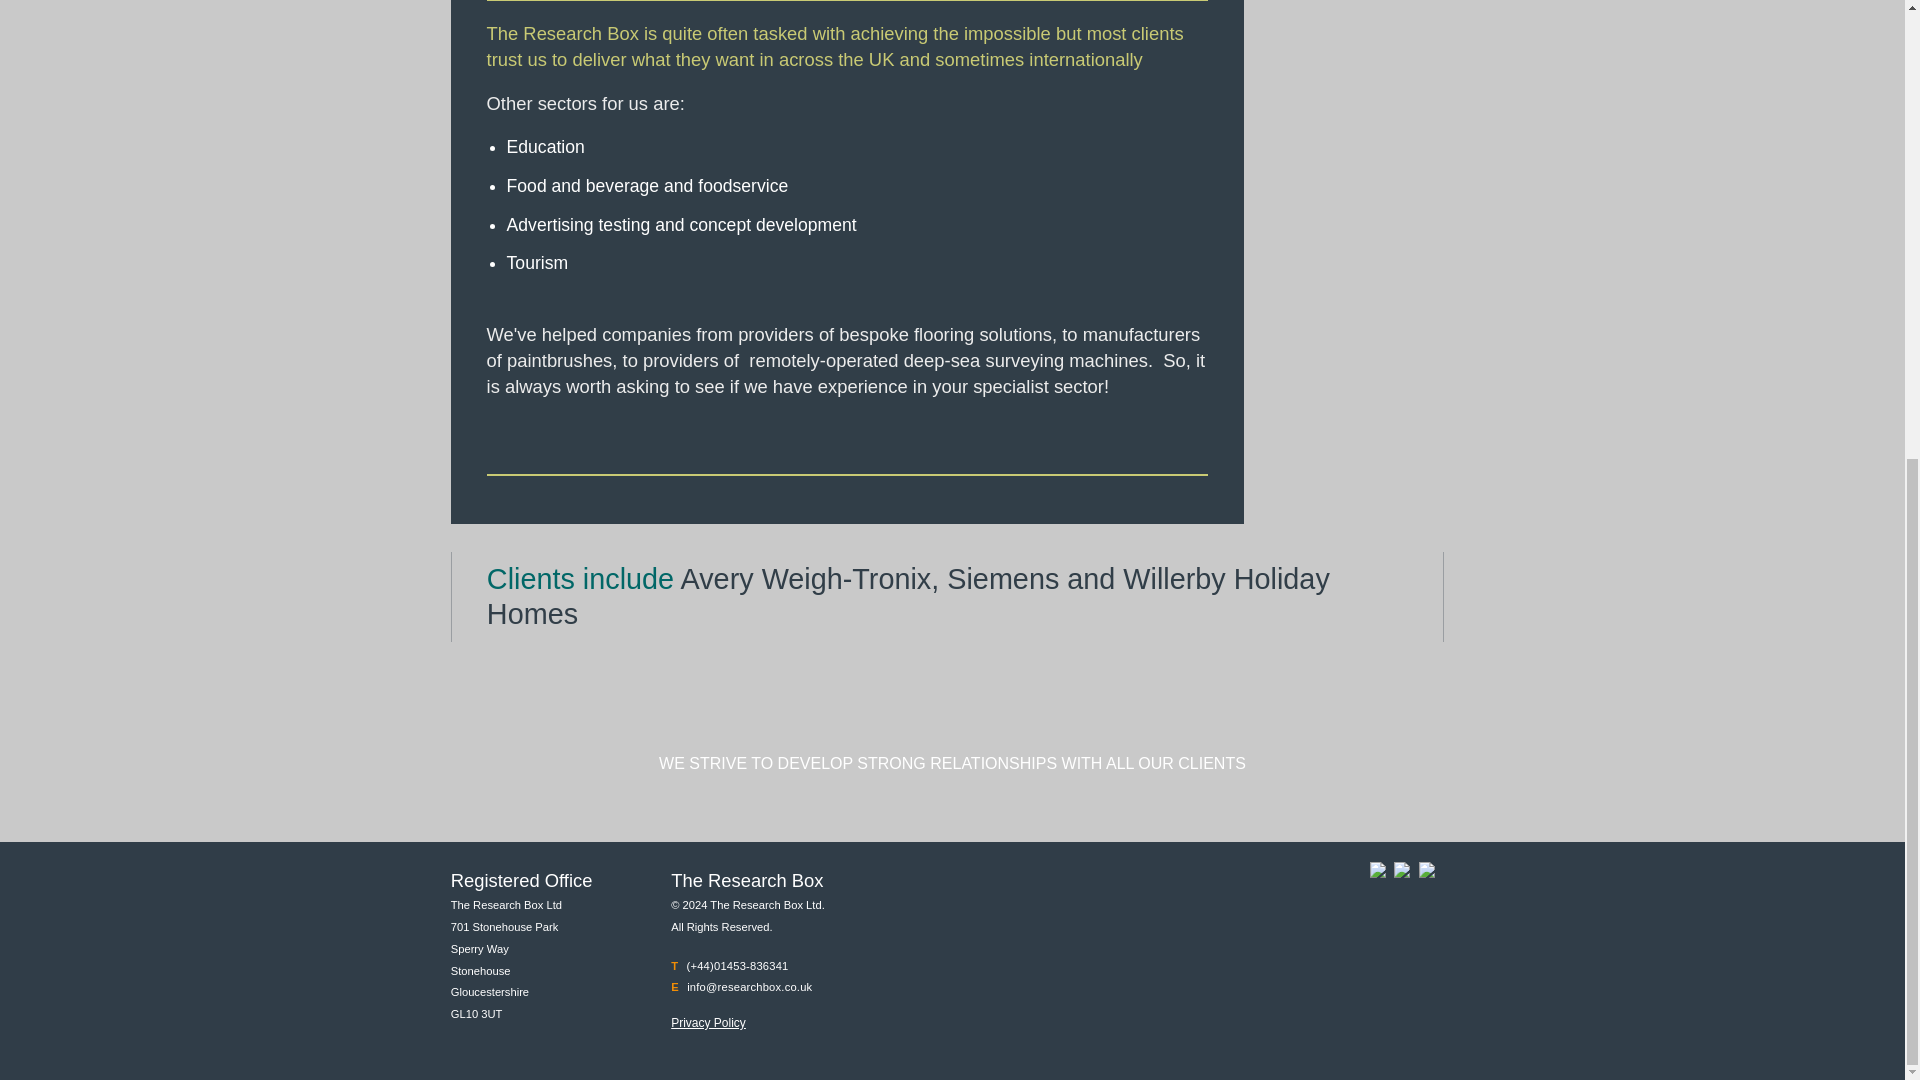  I want to click on Privacy Policy, so click(708, 1023).